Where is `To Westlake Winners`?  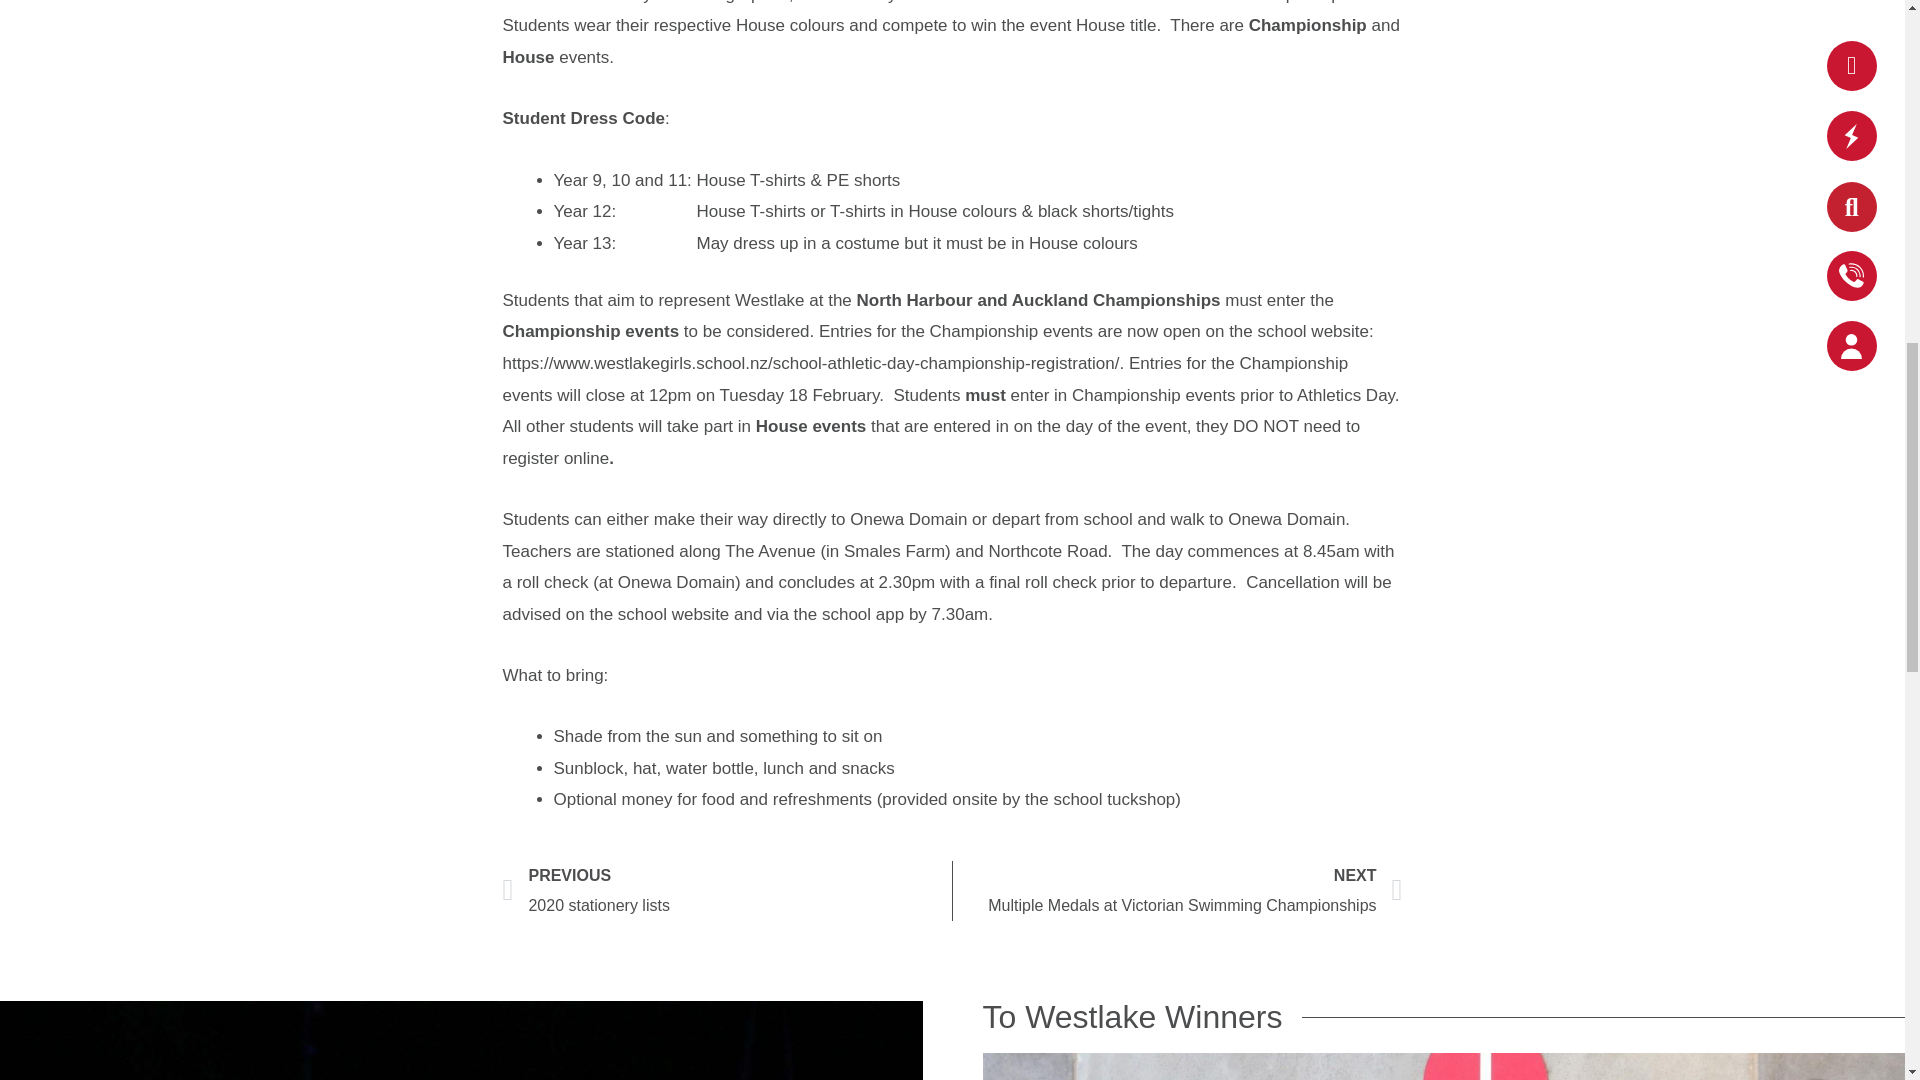 To Westlake Winners is located at coordinates (726, 890).